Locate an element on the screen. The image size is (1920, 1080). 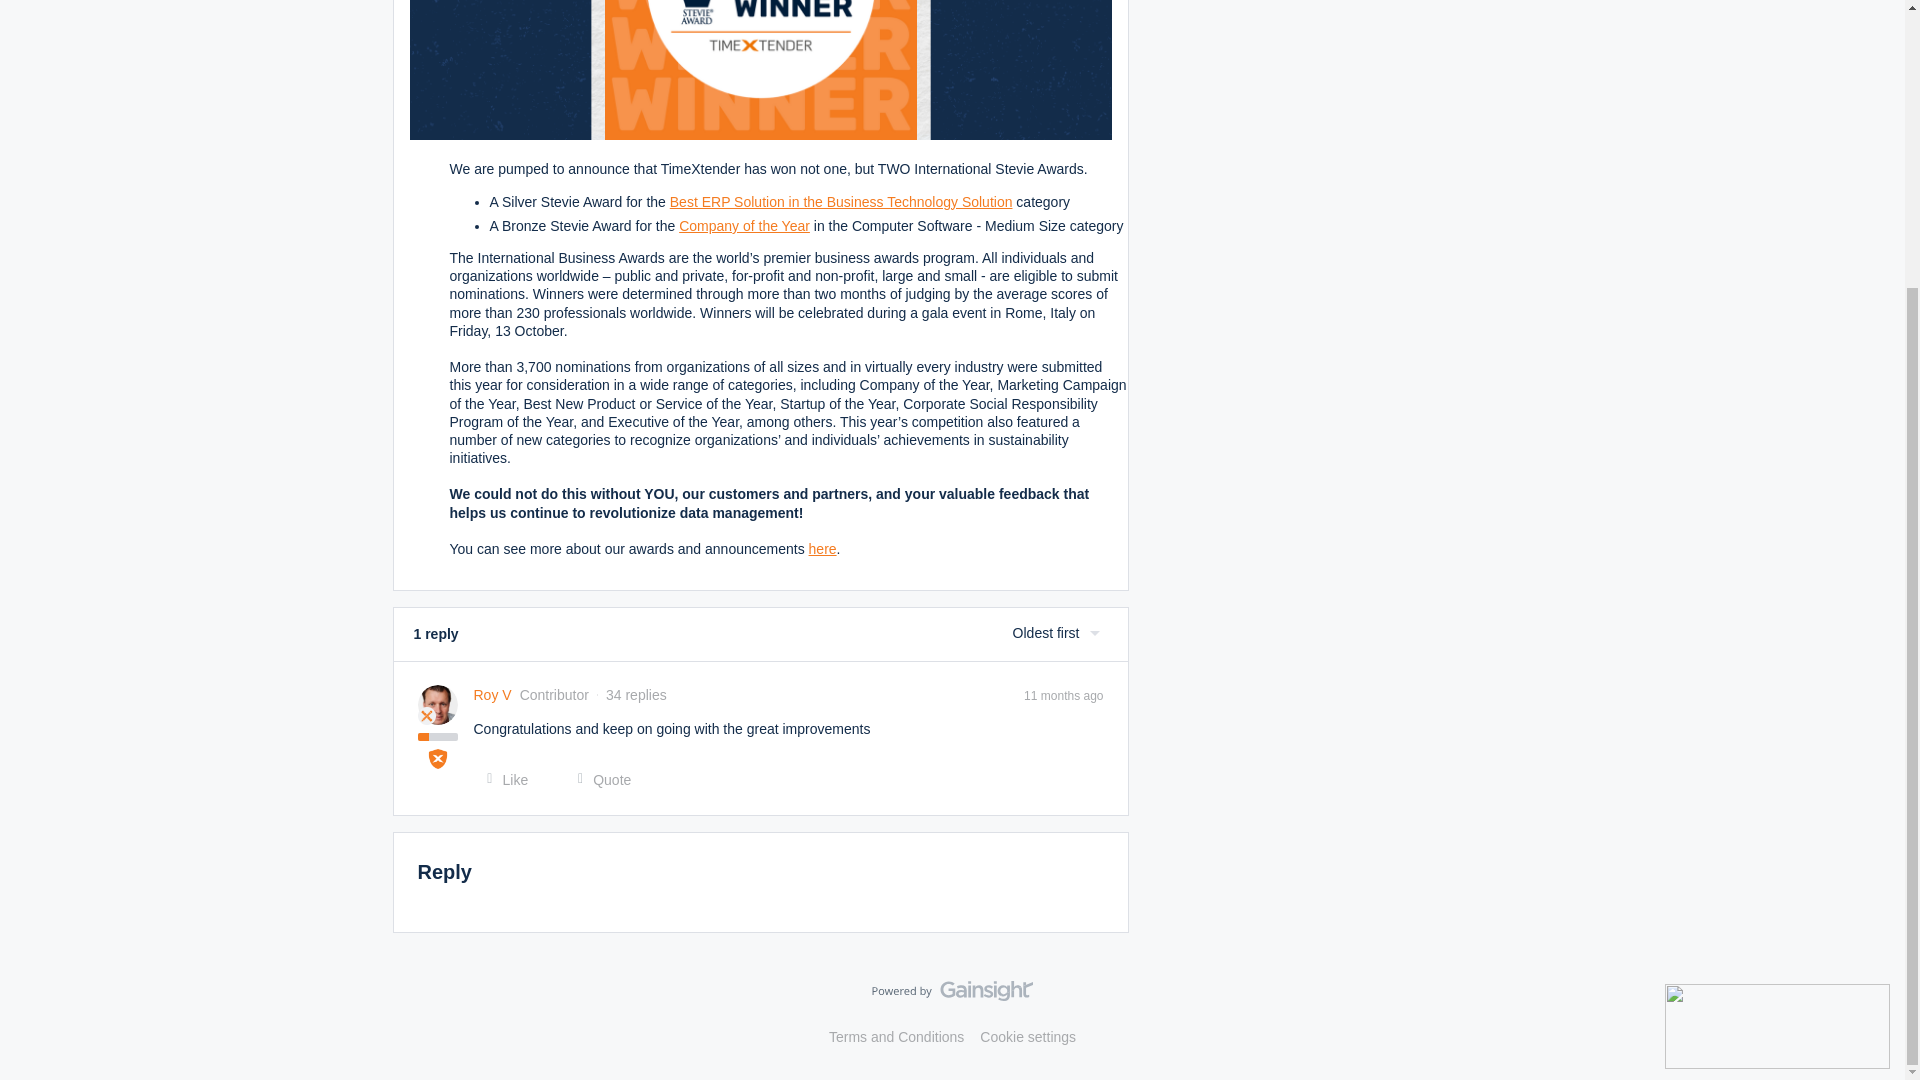
Best ERP Solution in the Business Technology Solution is located at coordinates (842, 202).